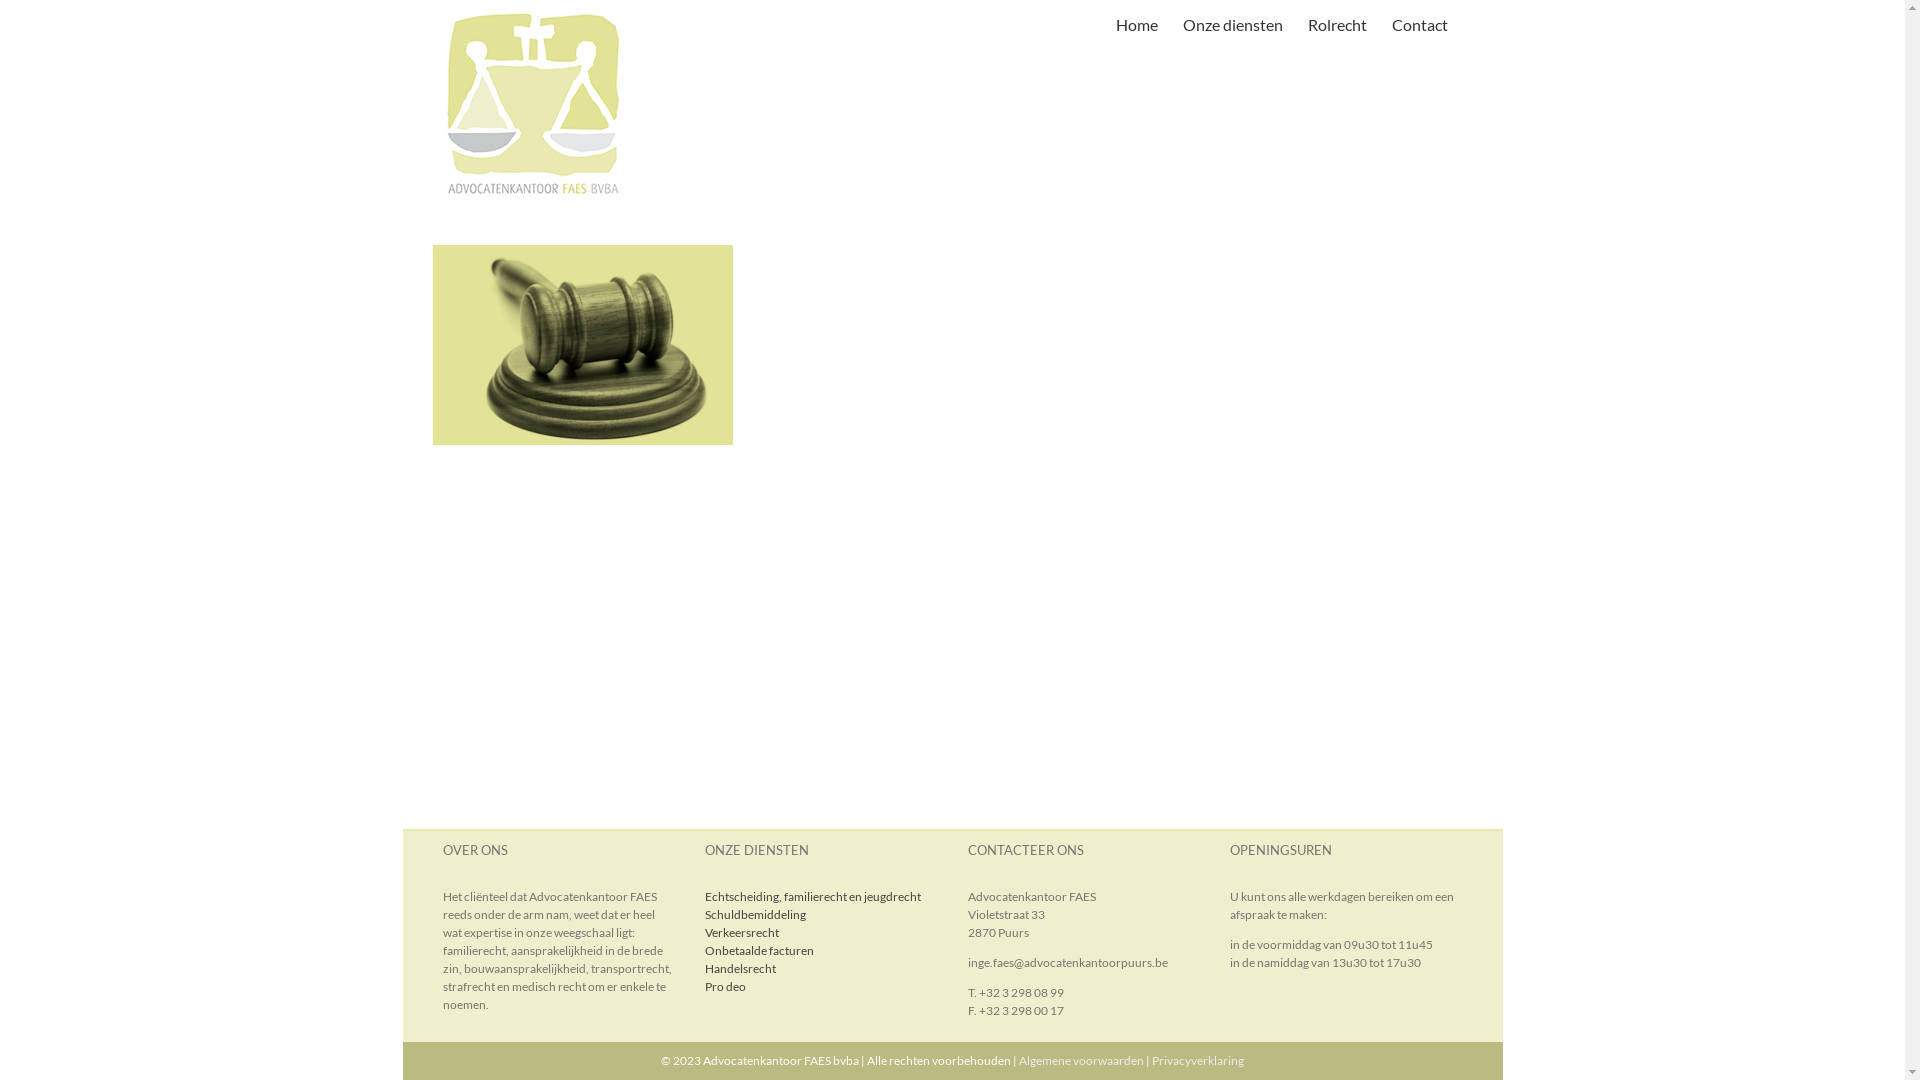  What do you see at coordinates (742, 932) in the screenshot?
I see `Verkeersrecht` at bounding box center [742, 932].